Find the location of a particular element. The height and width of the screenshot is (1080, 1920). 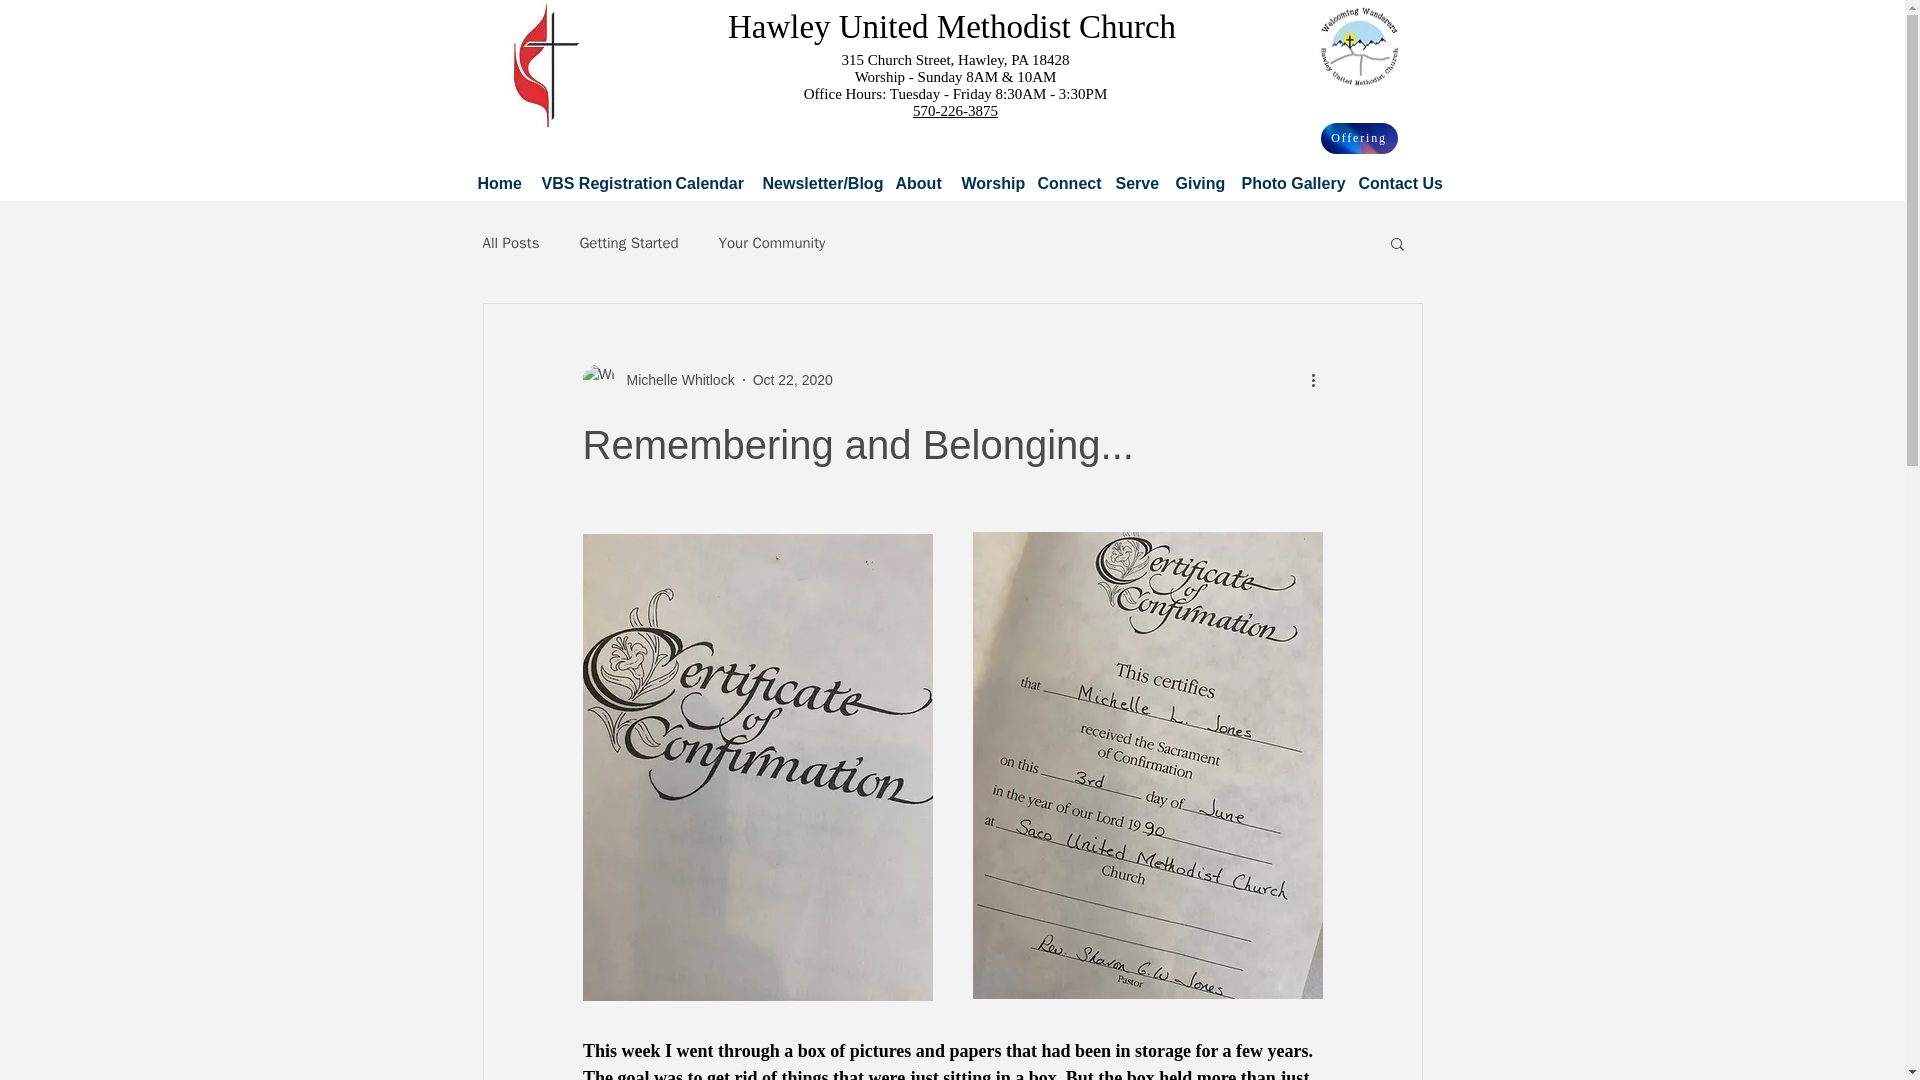

Offering is located at coordinates (1358, 138).